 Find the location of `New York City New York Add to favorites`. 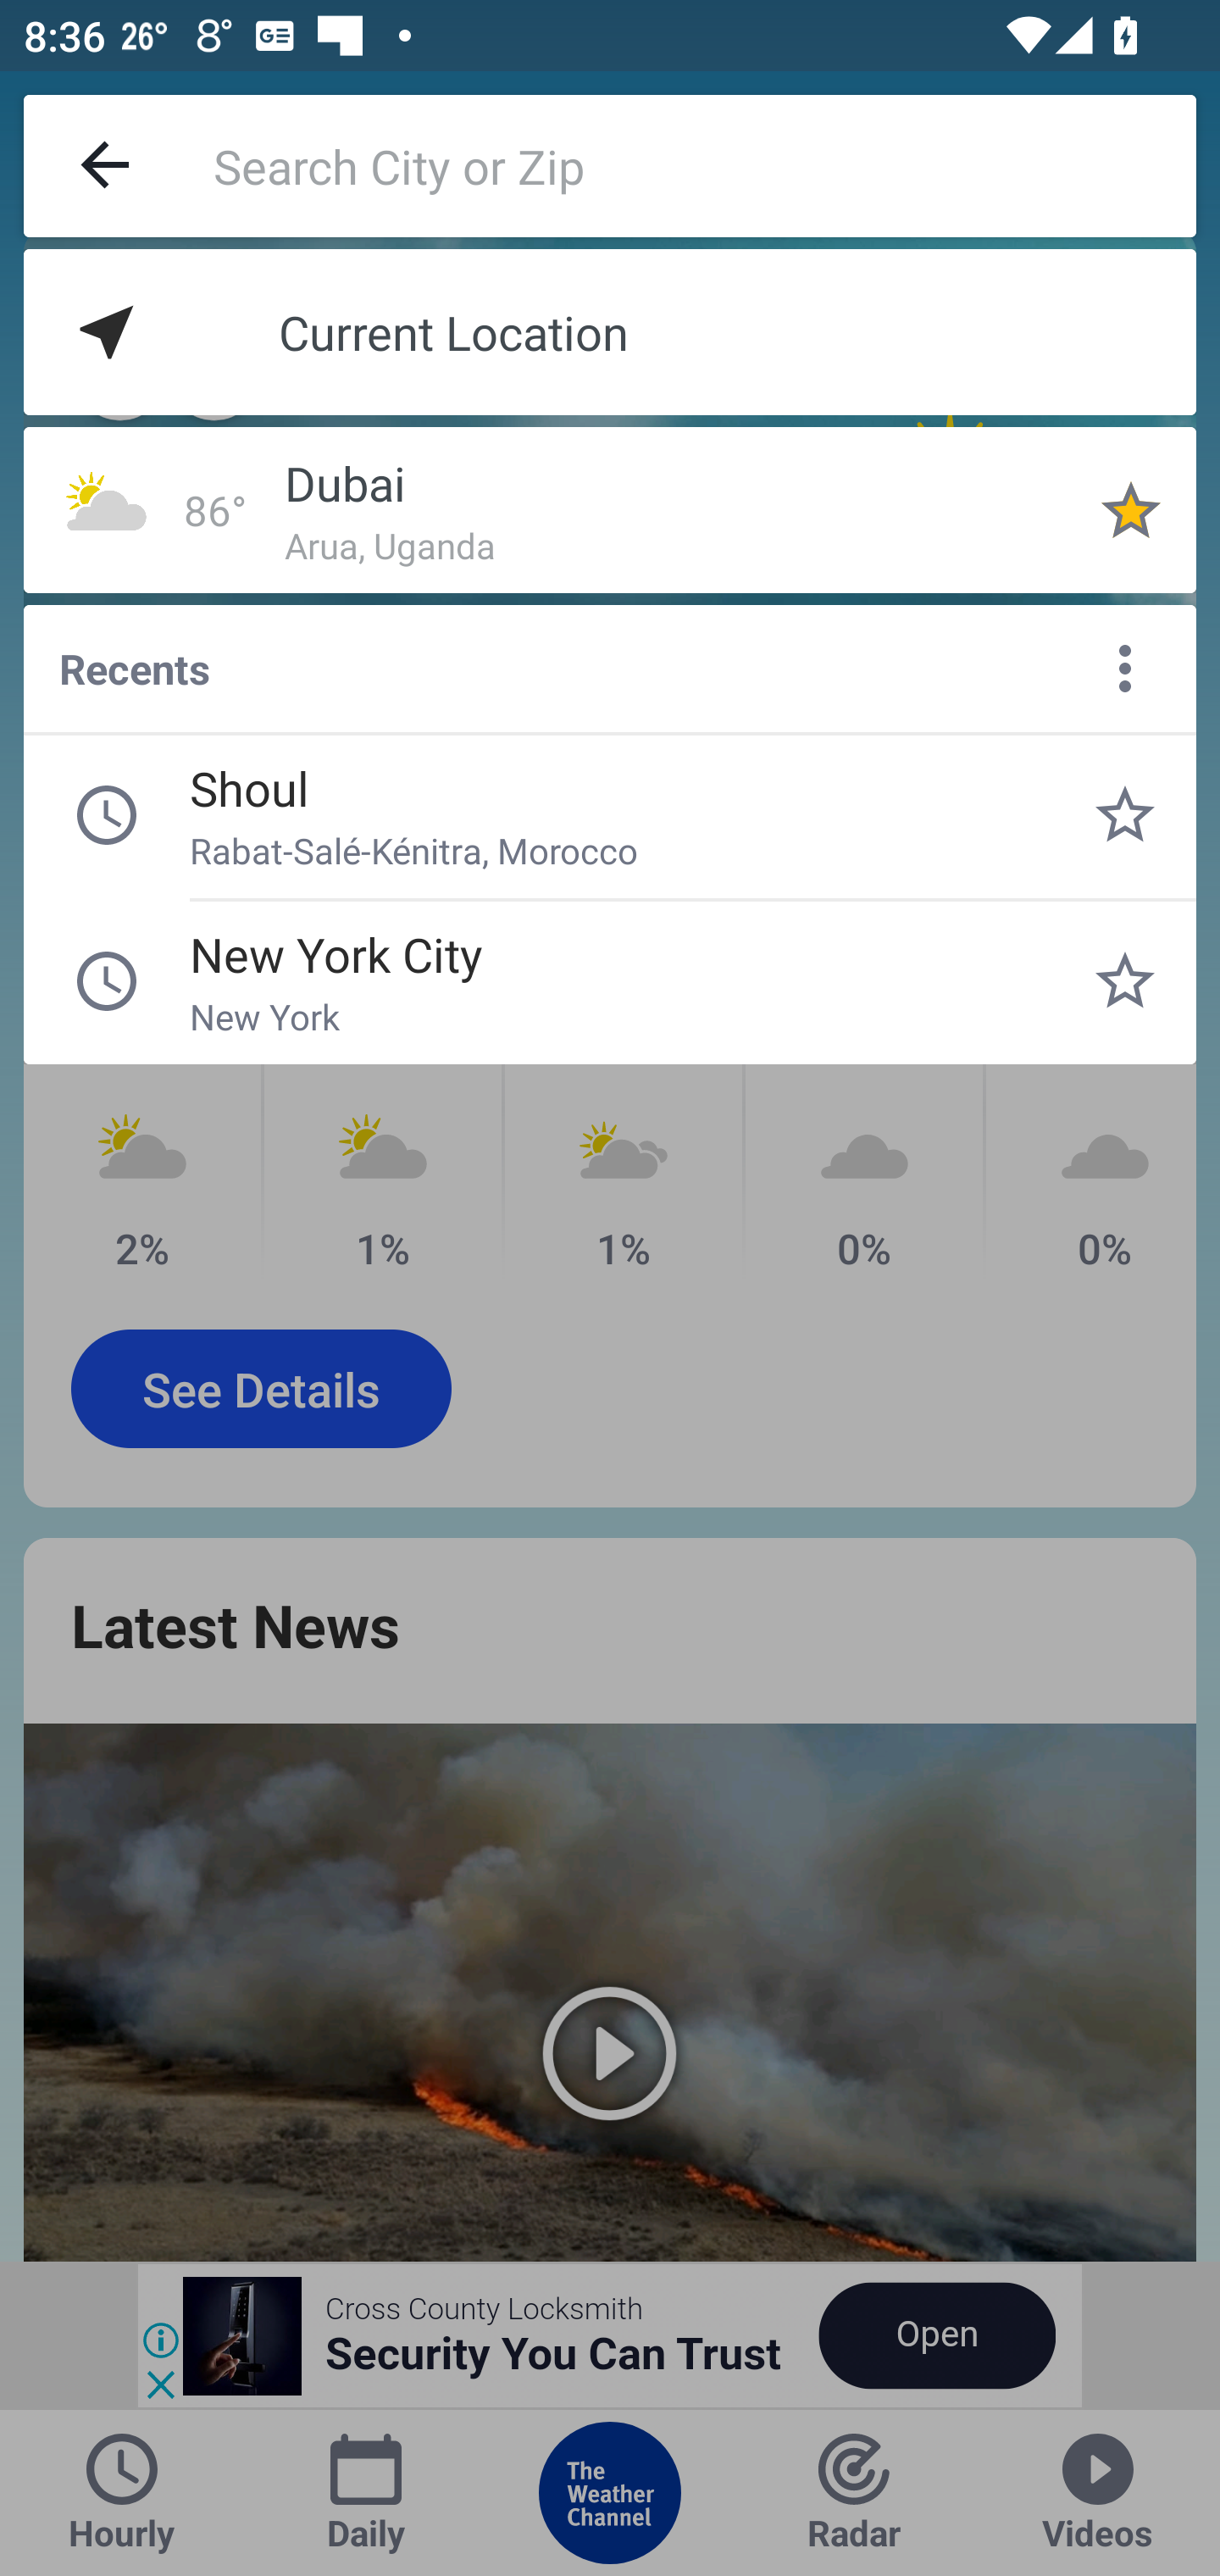

New York City New York Add to favorites is located at coordinates (1125, 981).